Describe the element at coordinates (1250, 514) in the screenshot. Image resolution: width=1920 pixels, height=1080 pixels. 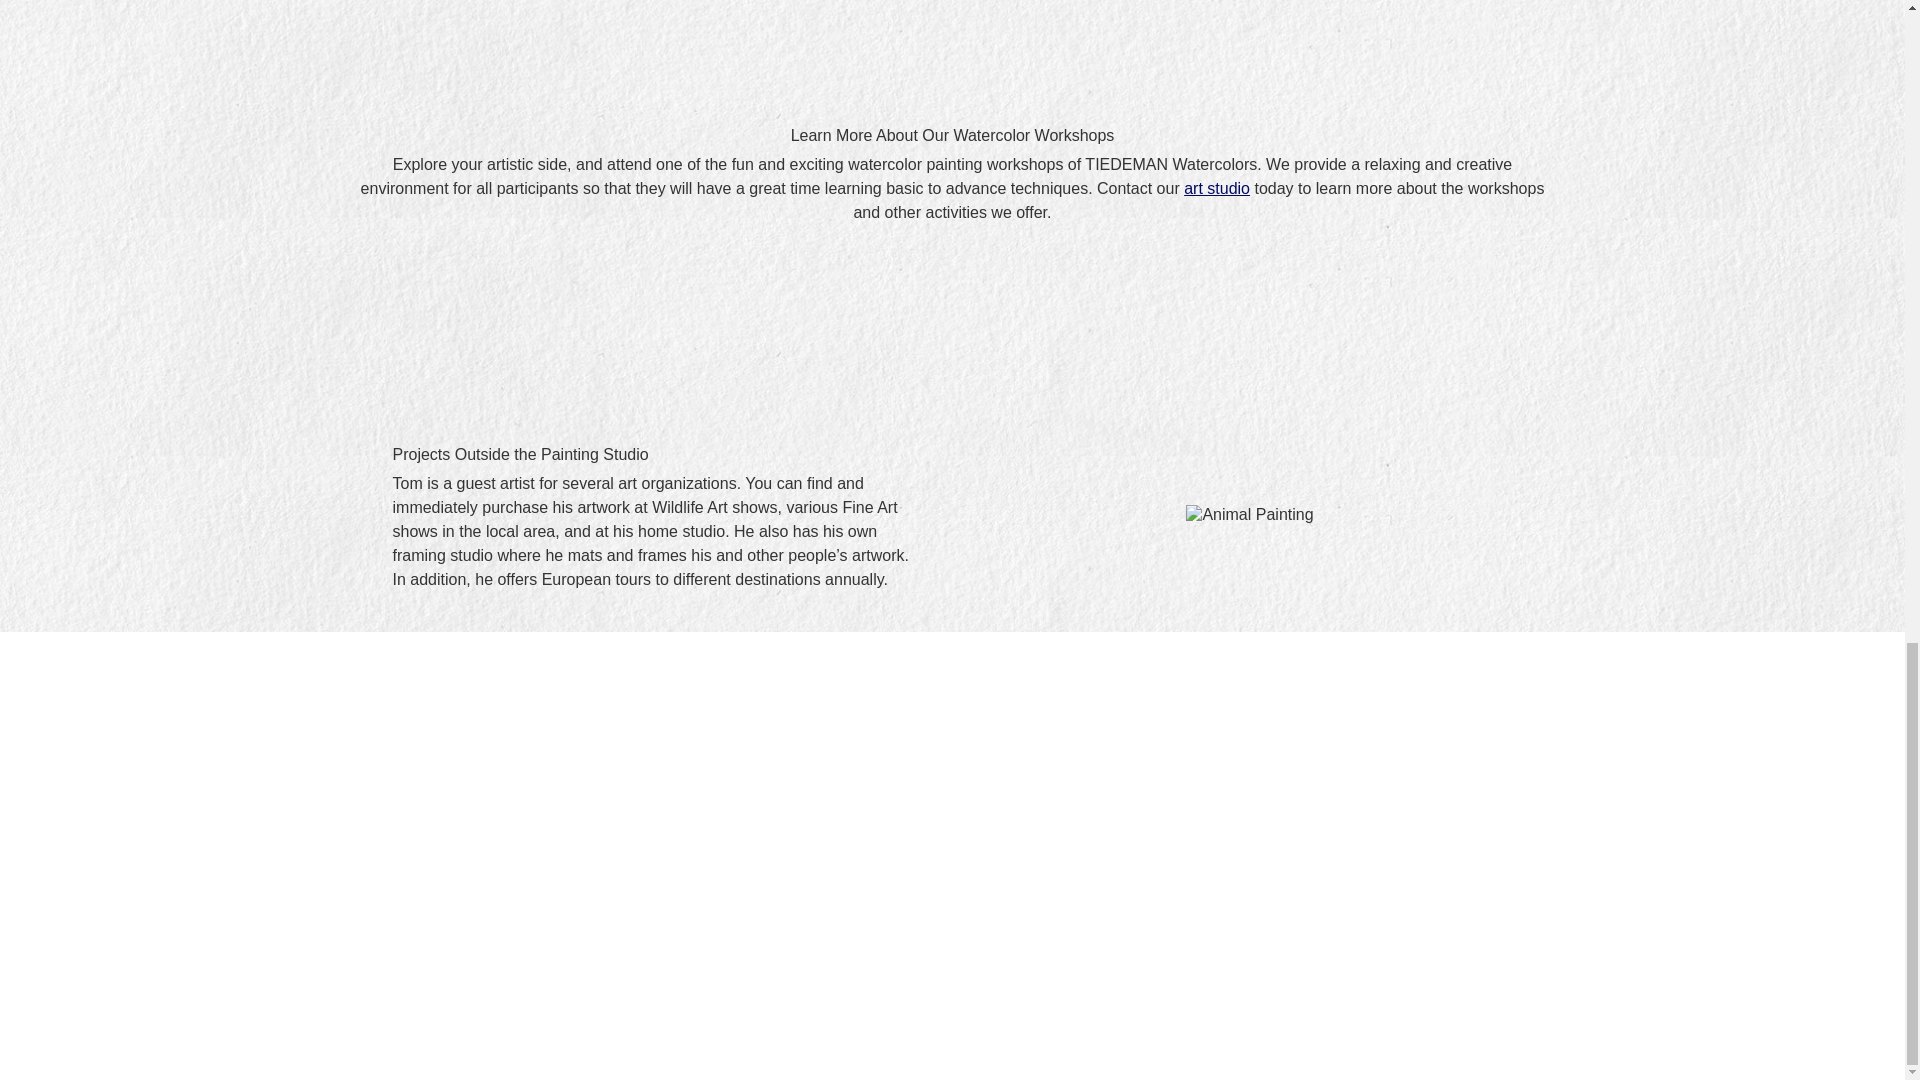
I see ` Animal Painting ` at that location.